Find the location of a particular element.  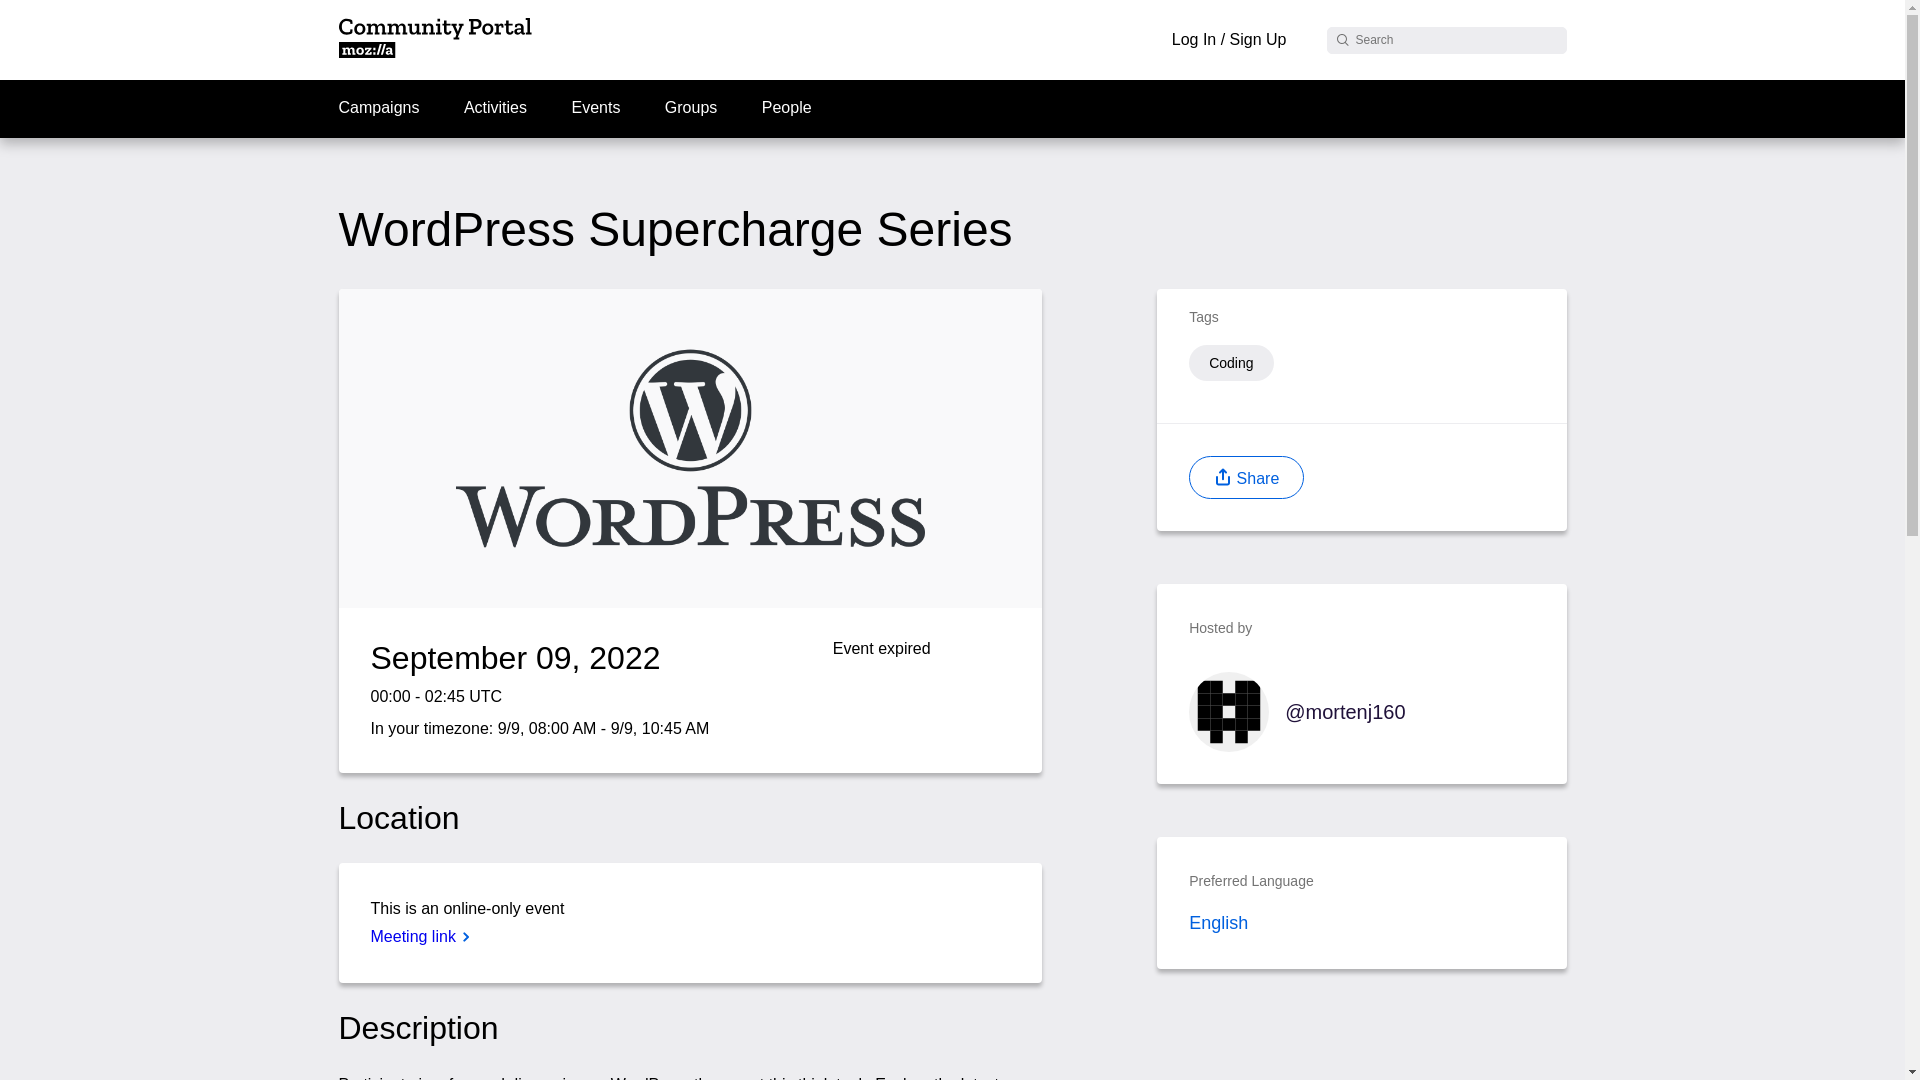

Activities is located at coordinates (495, 108).